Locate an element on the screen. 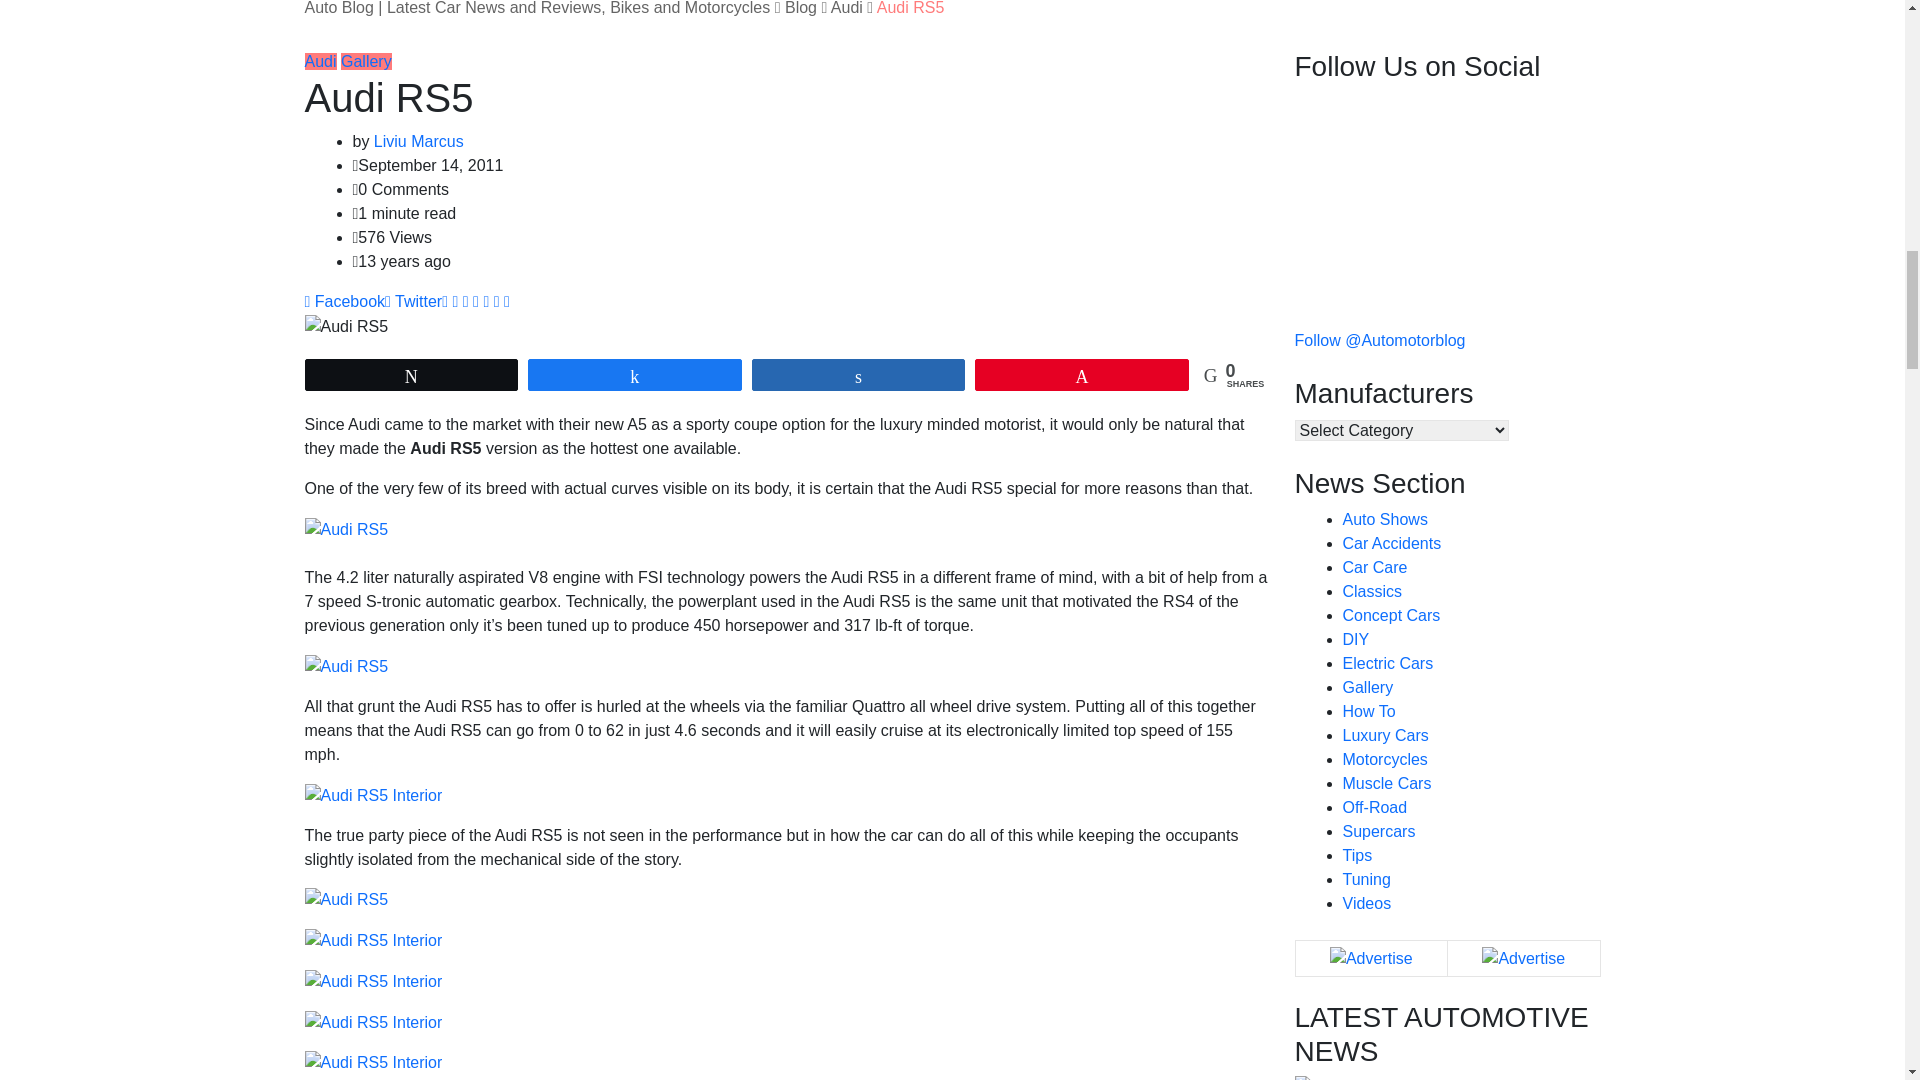  Go to Blog. is located at coordinates (801, 8).